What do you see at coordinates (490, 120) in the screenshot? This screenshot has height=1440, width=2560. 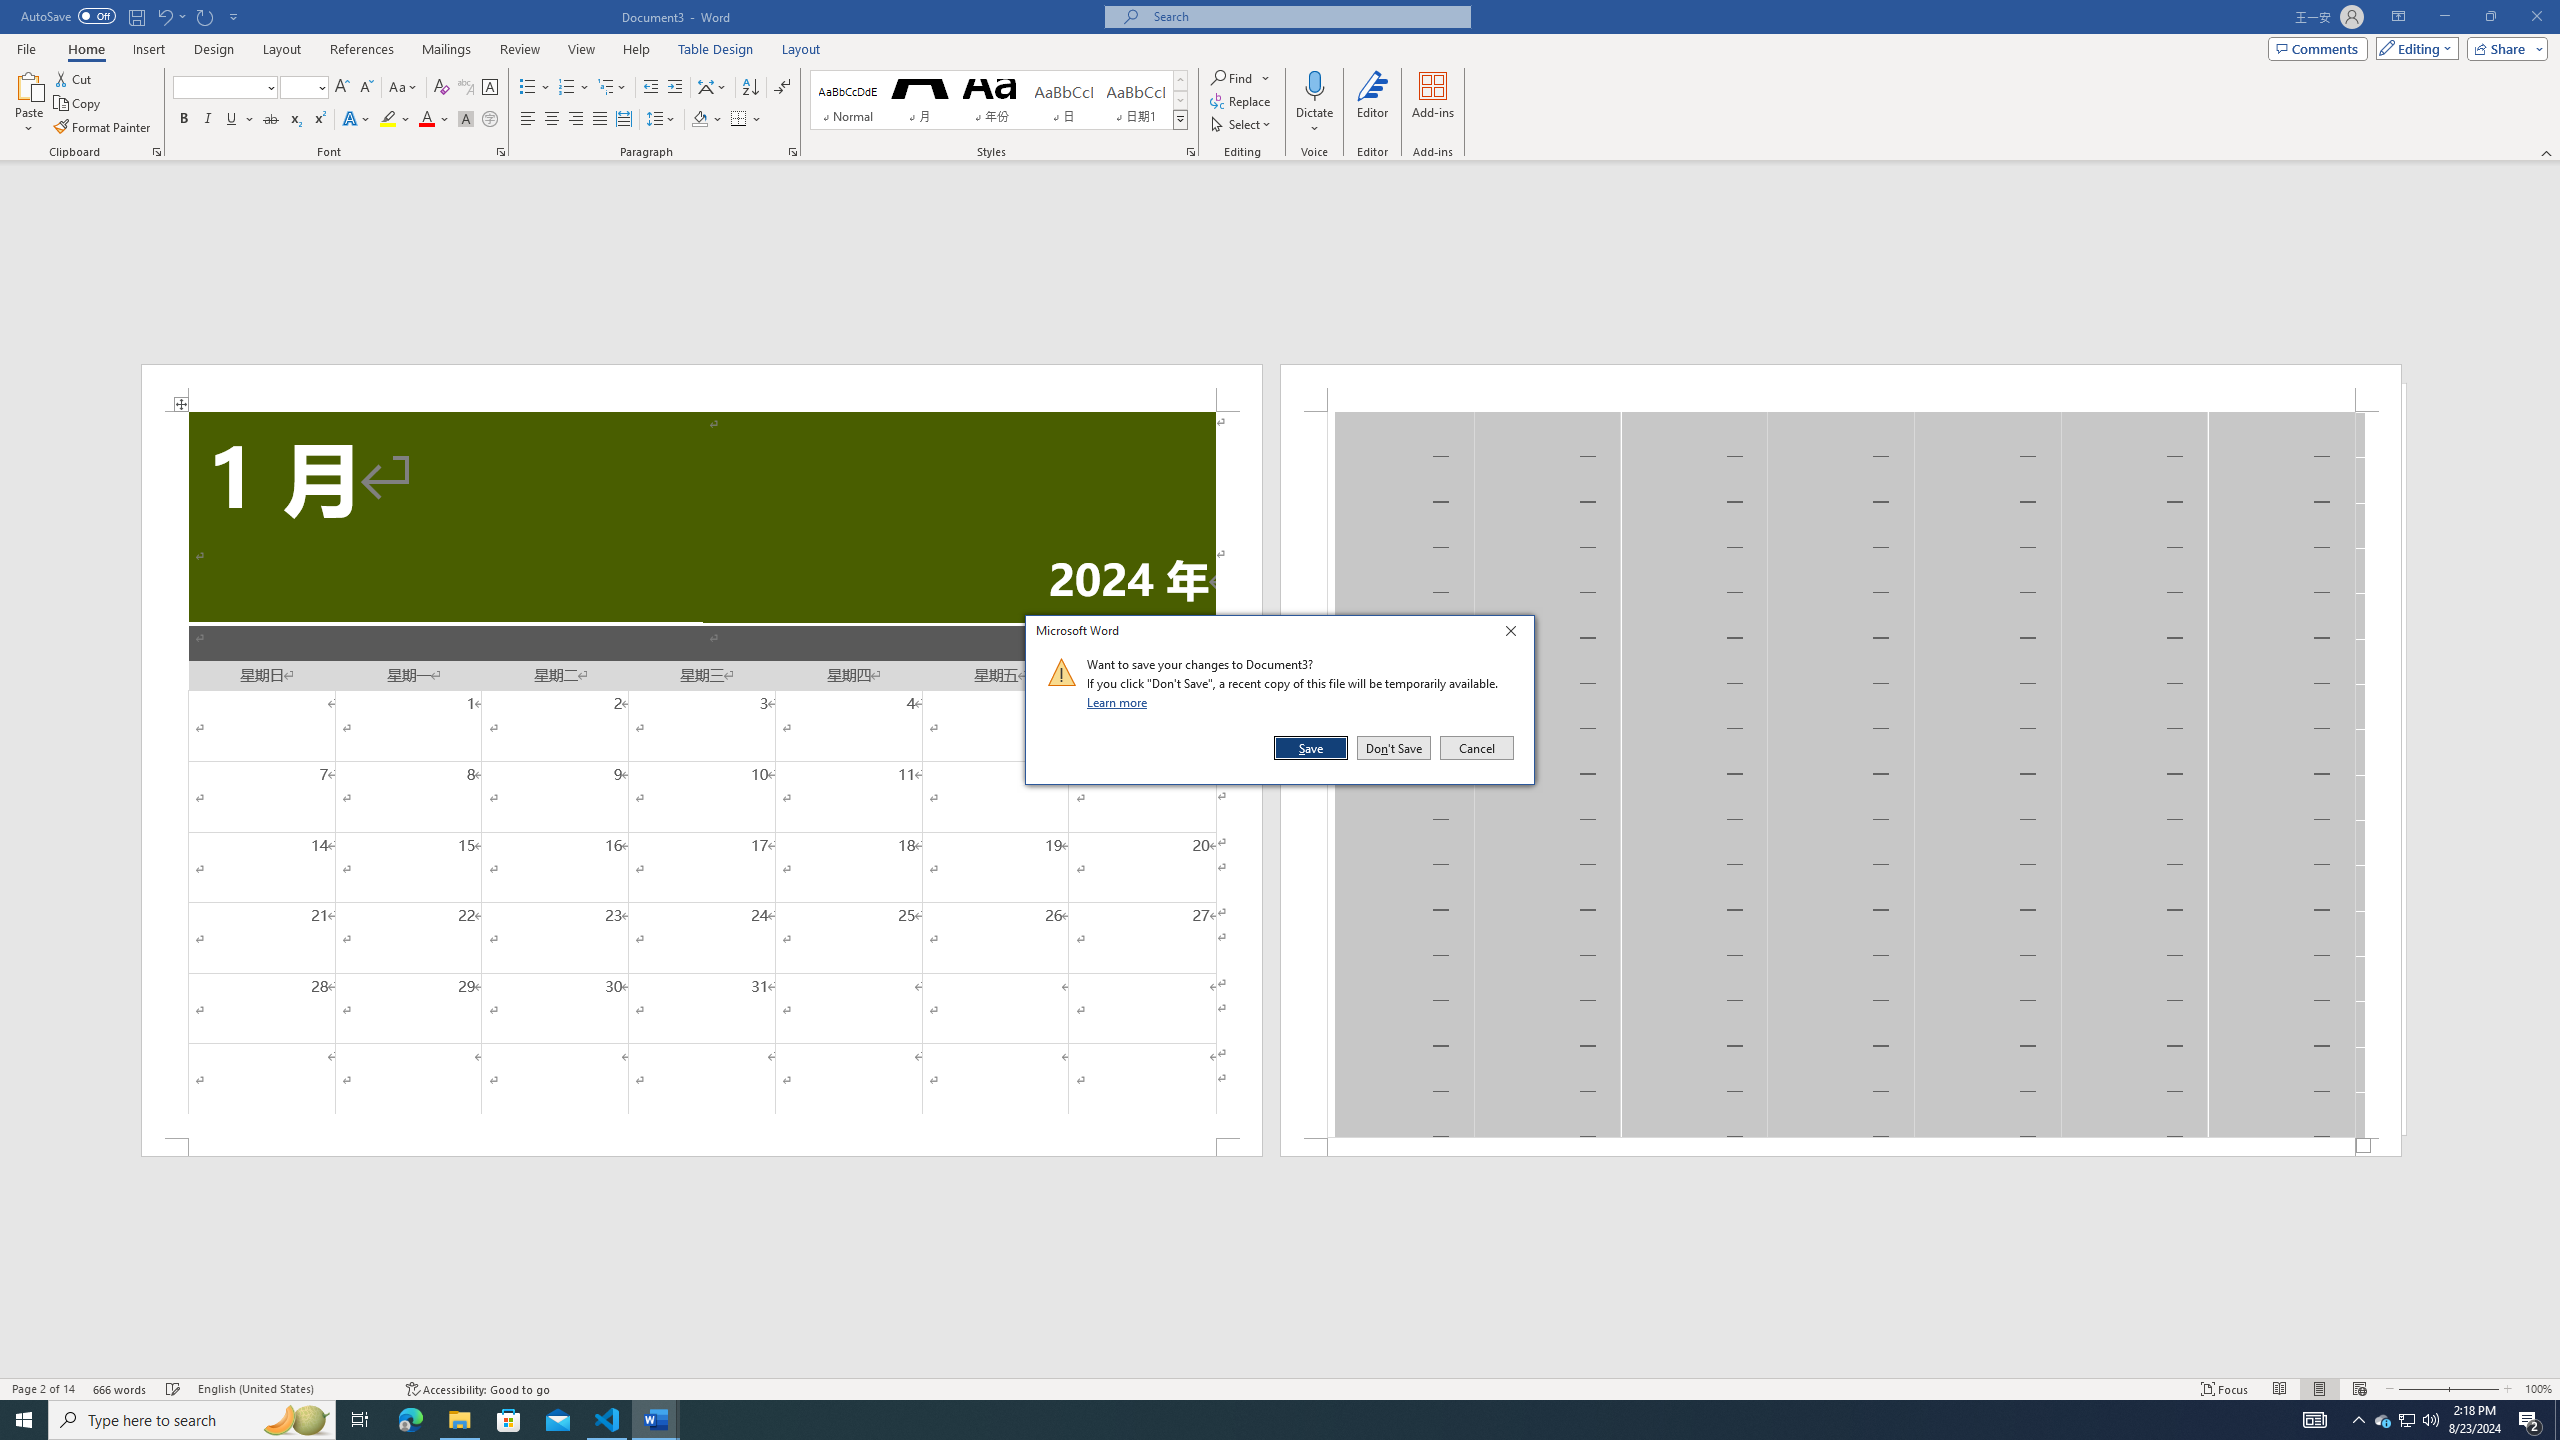 I see `Enclose Characters...` at bounding box center [490, 120].